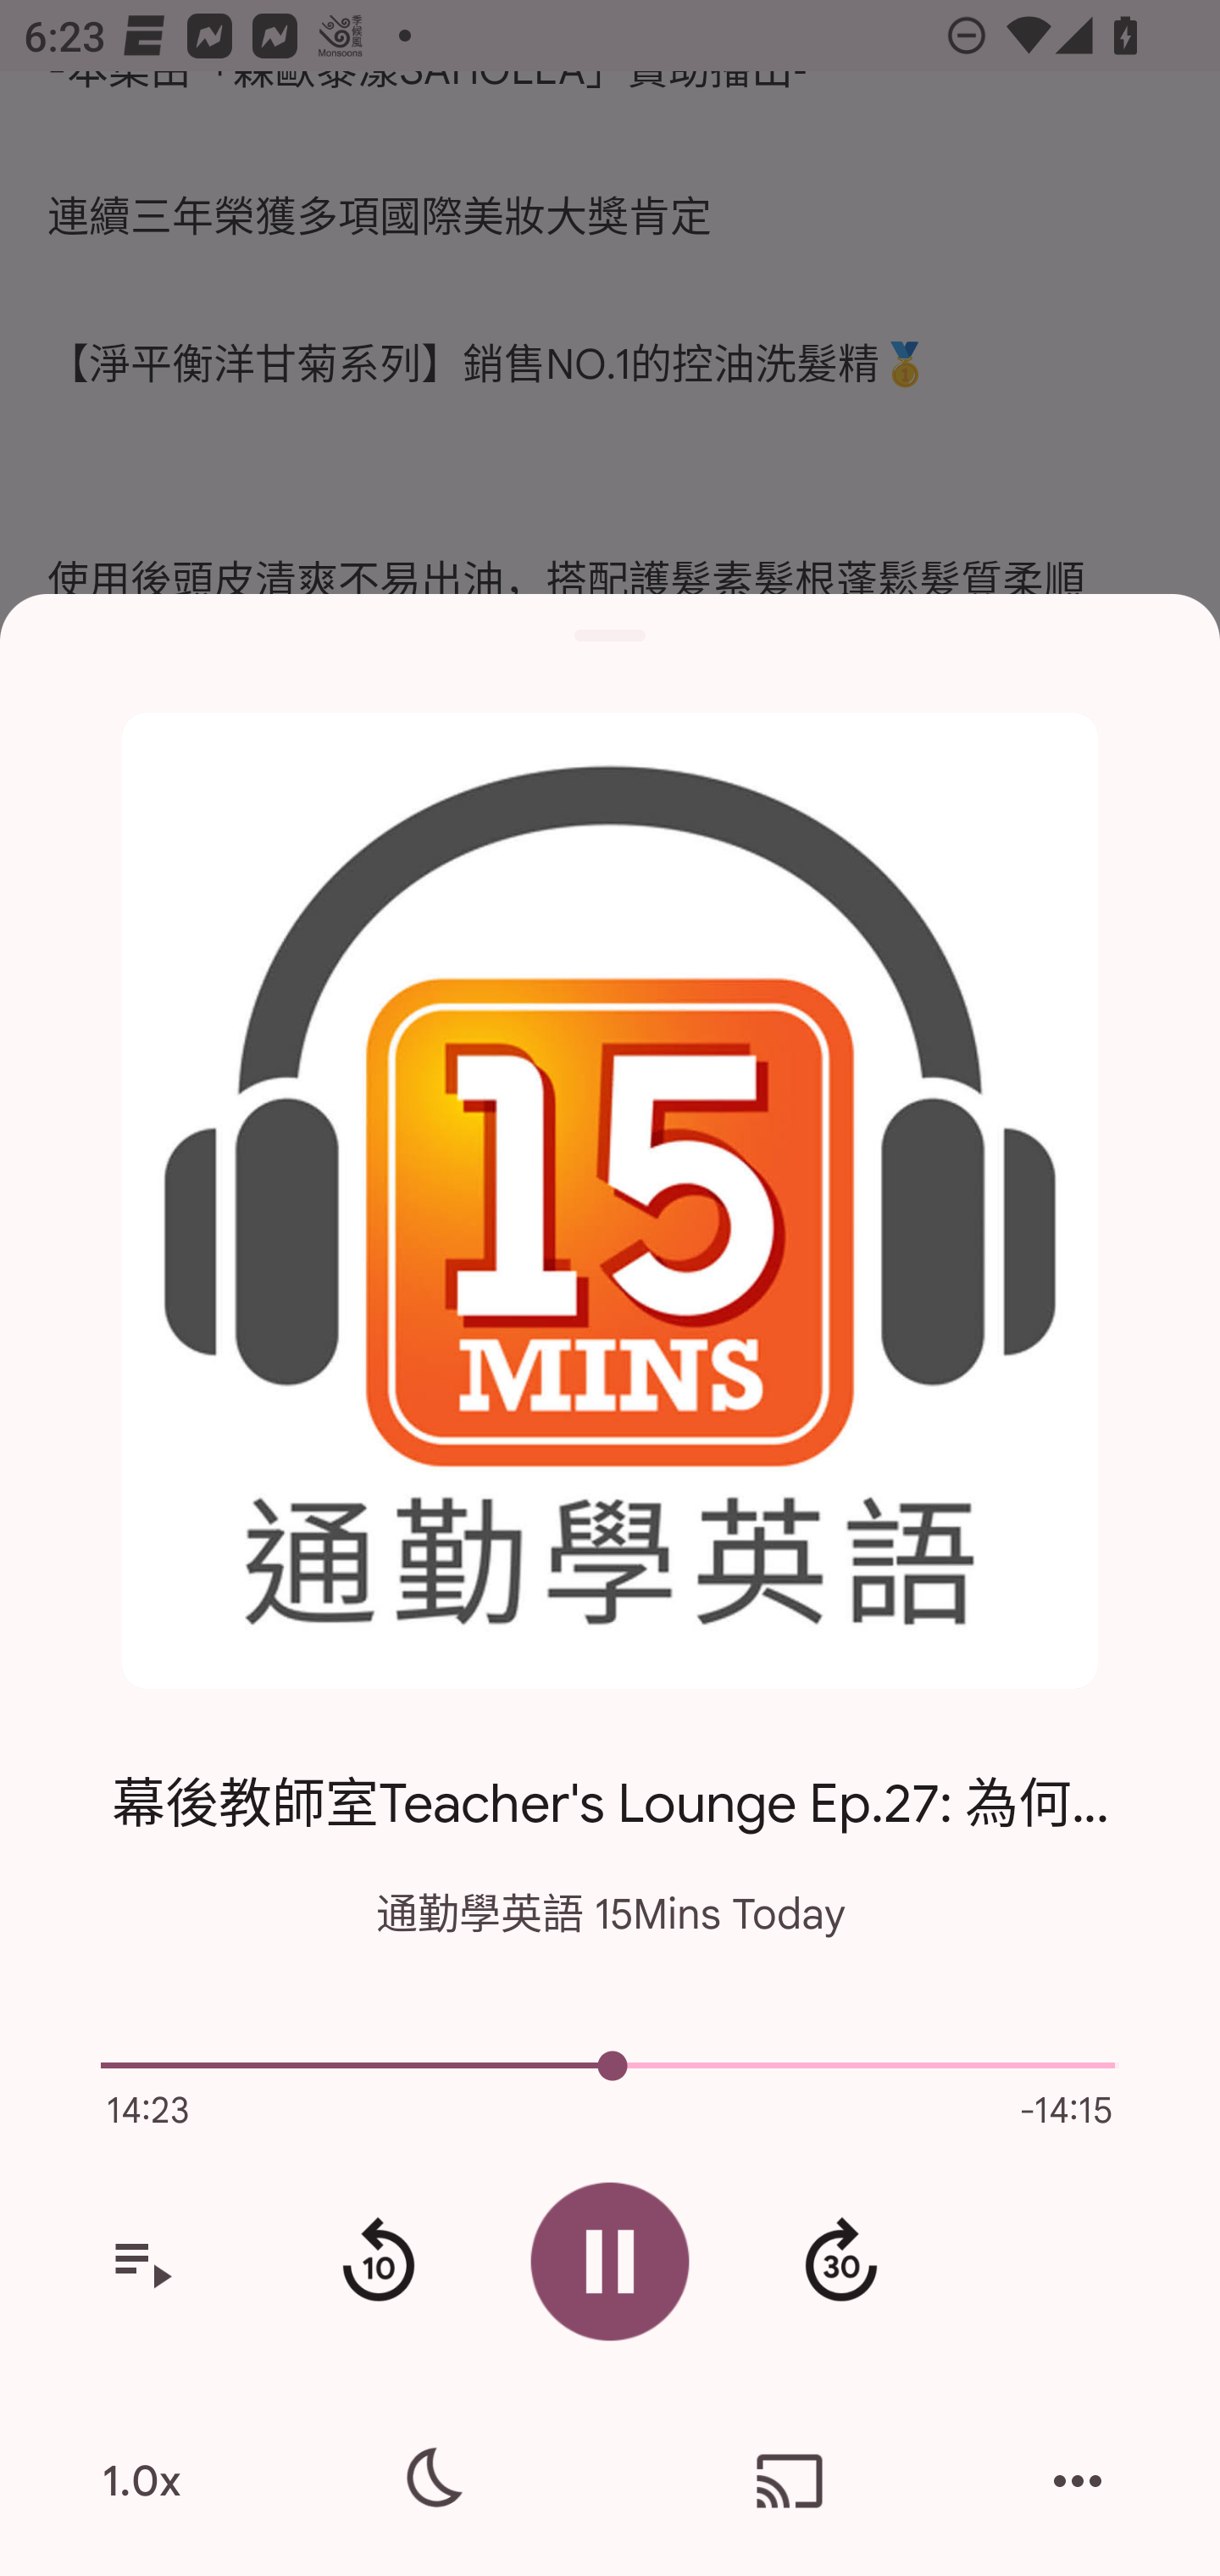 The image size is (1220, 2576). What do you see at coordinates (430, 2481) in the screenshot?
I see `Sleep timer settings` at bounding box center [430, 2481].